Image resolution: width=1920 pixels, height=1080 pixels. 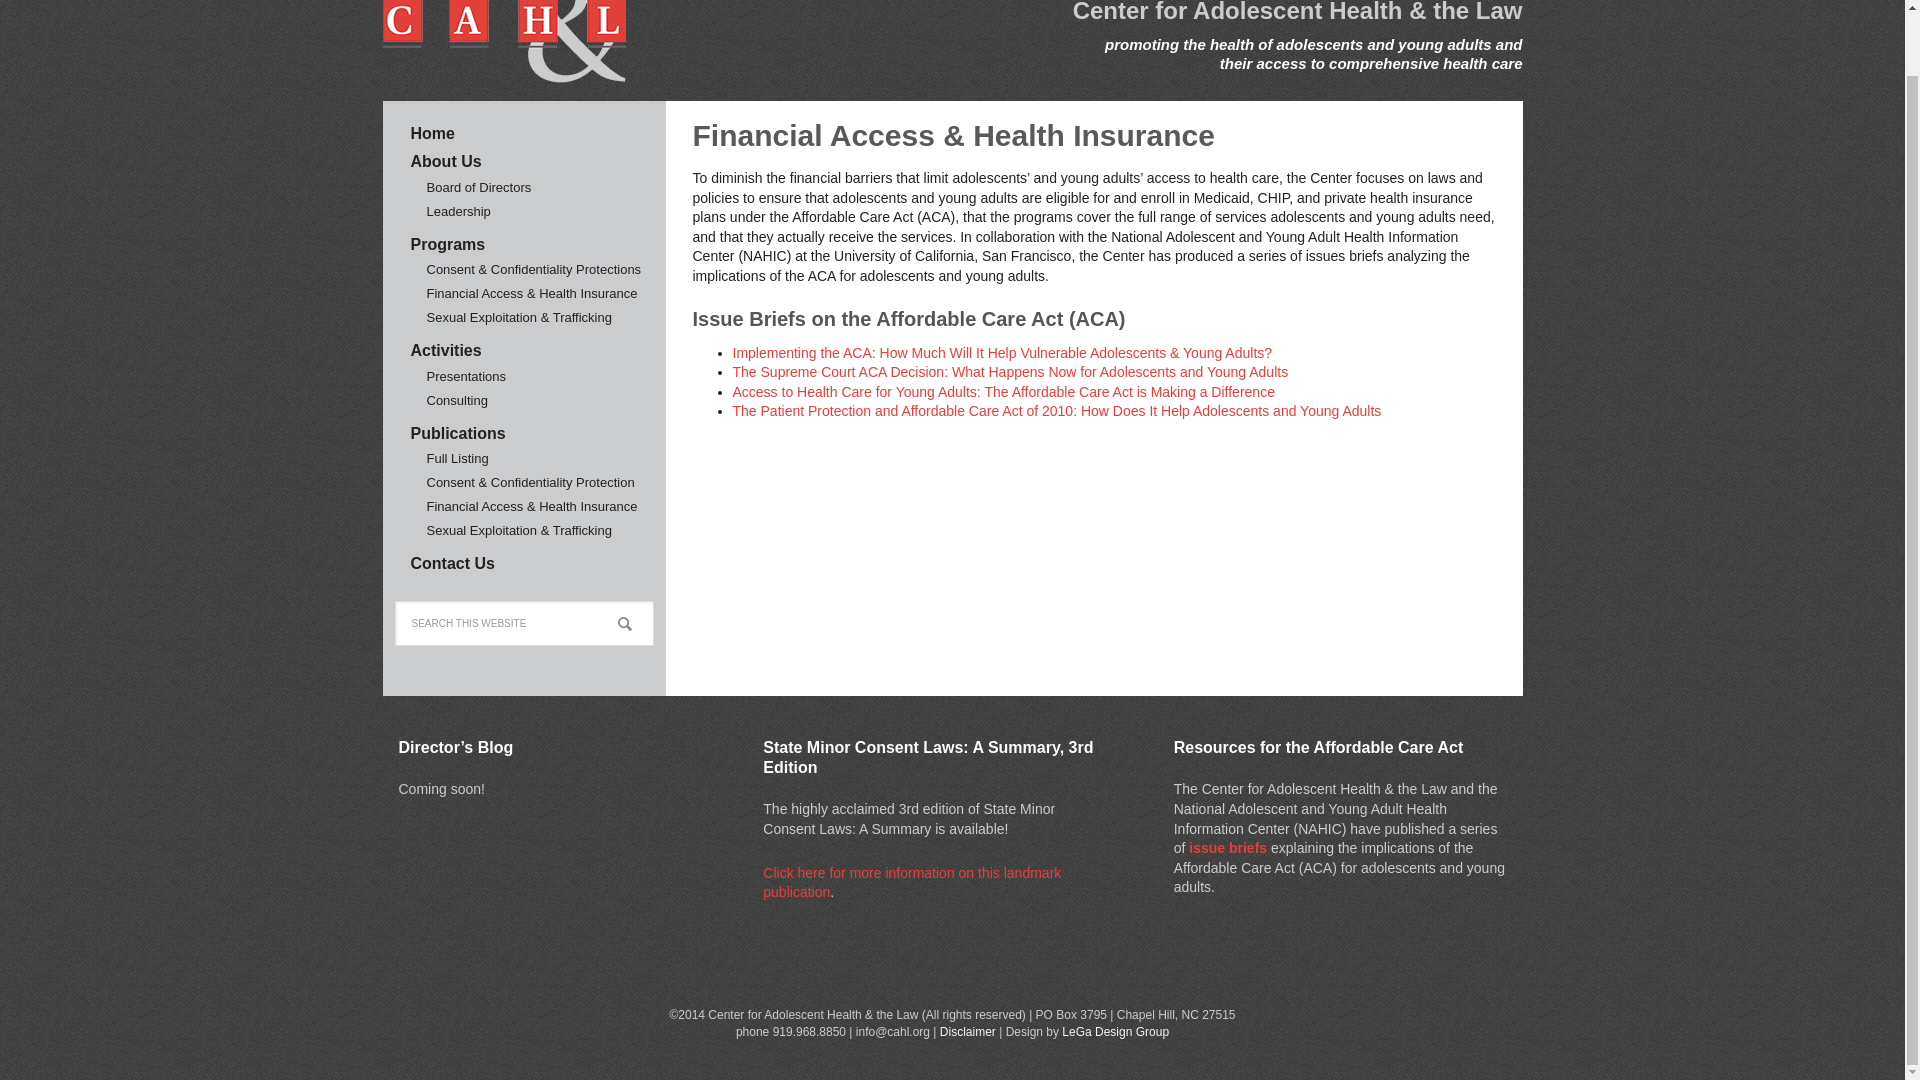 I want to click on issue briefs, so click(x=1228, y=848).